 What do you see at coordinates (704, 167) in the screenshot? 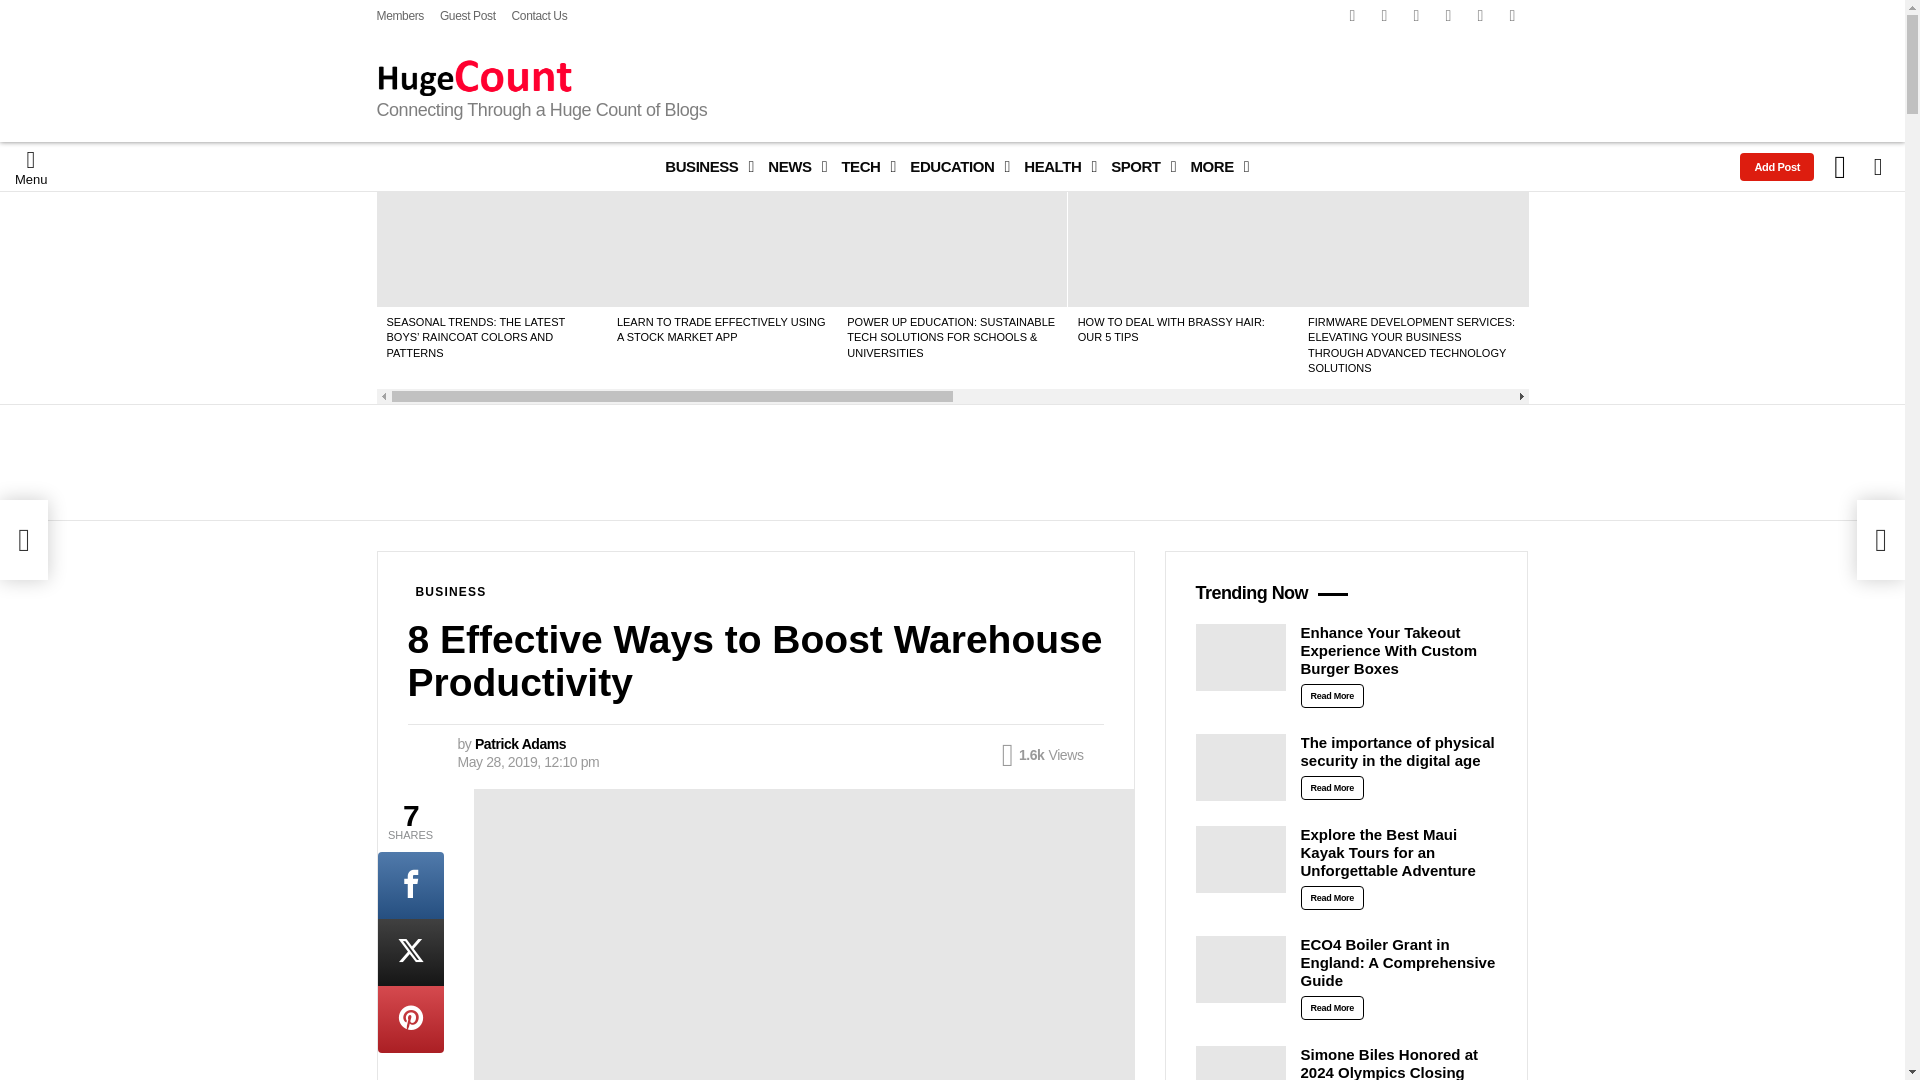
I see `BUSINESS` at bounding box center [704, 167].